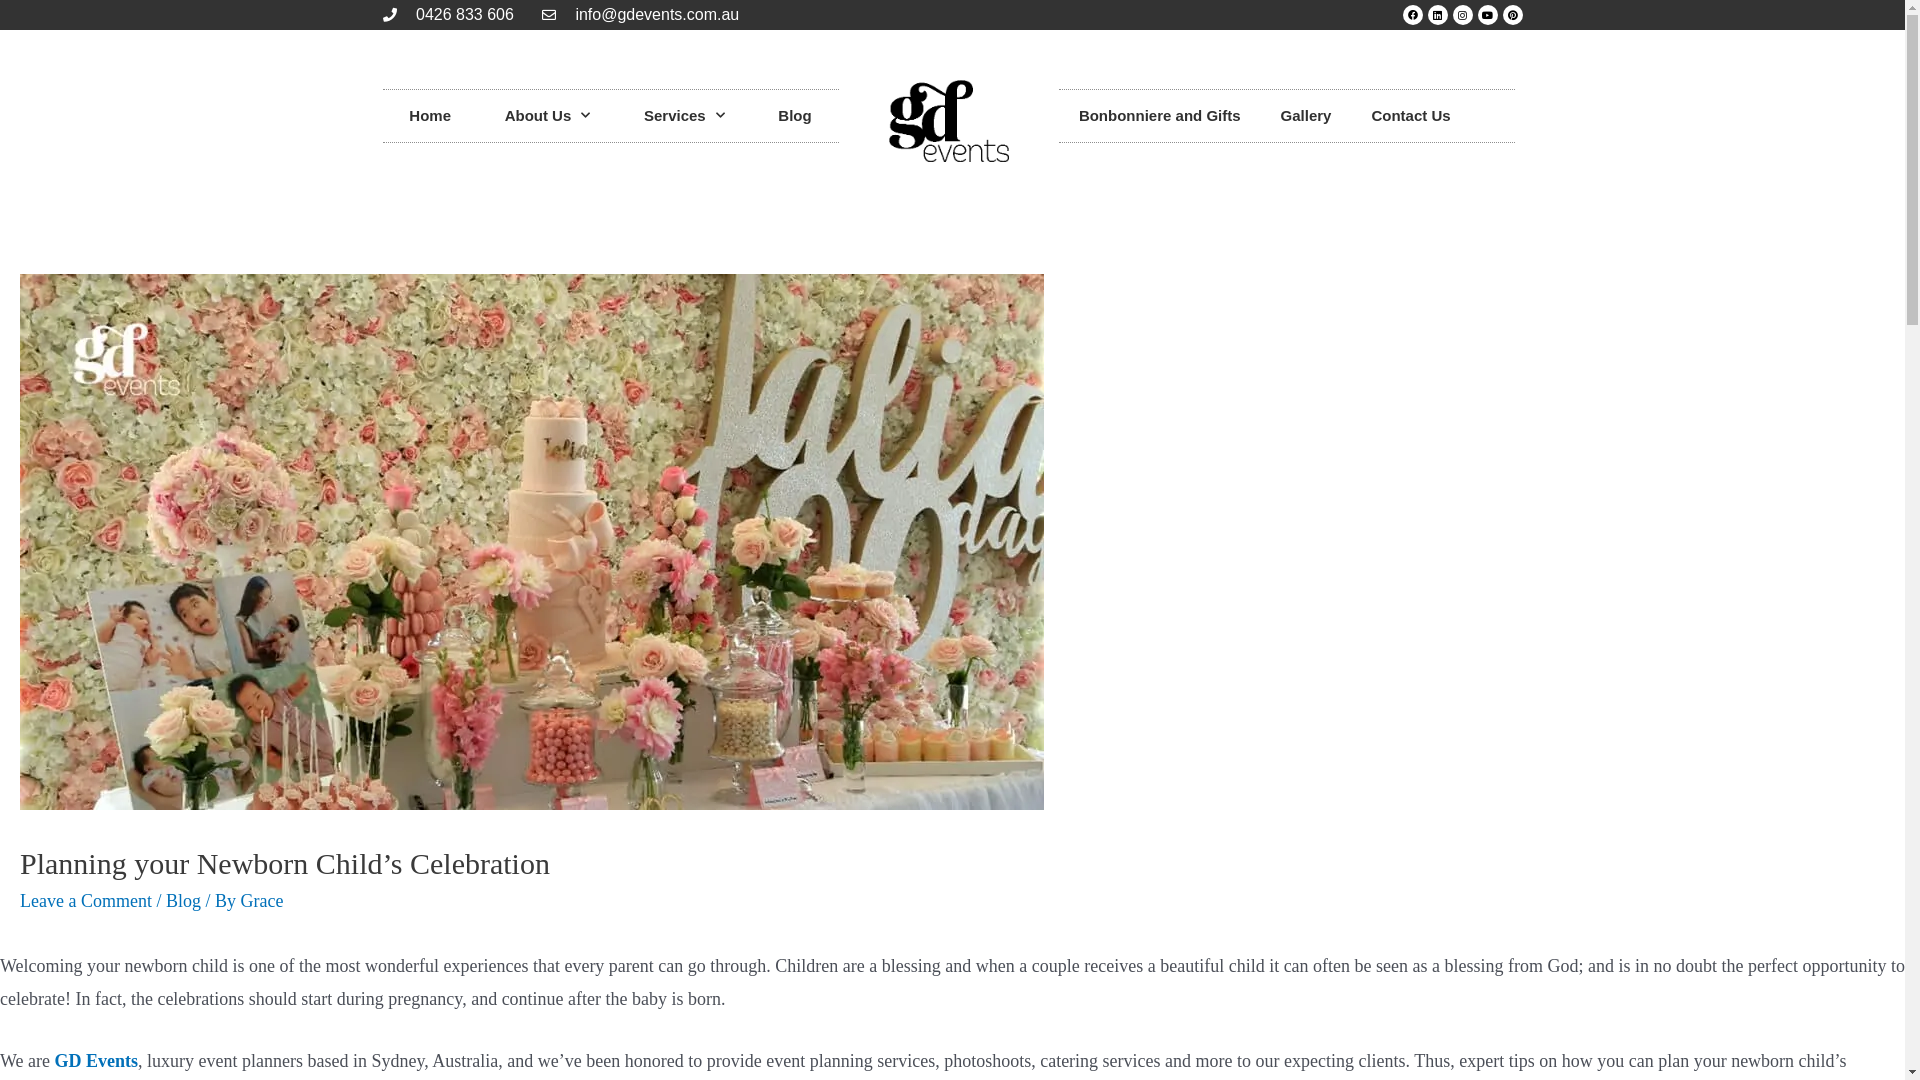 The height and width of the screenshot is (1080, 1920). I want to click on info@gdevents.com.au, so click(640, 15).